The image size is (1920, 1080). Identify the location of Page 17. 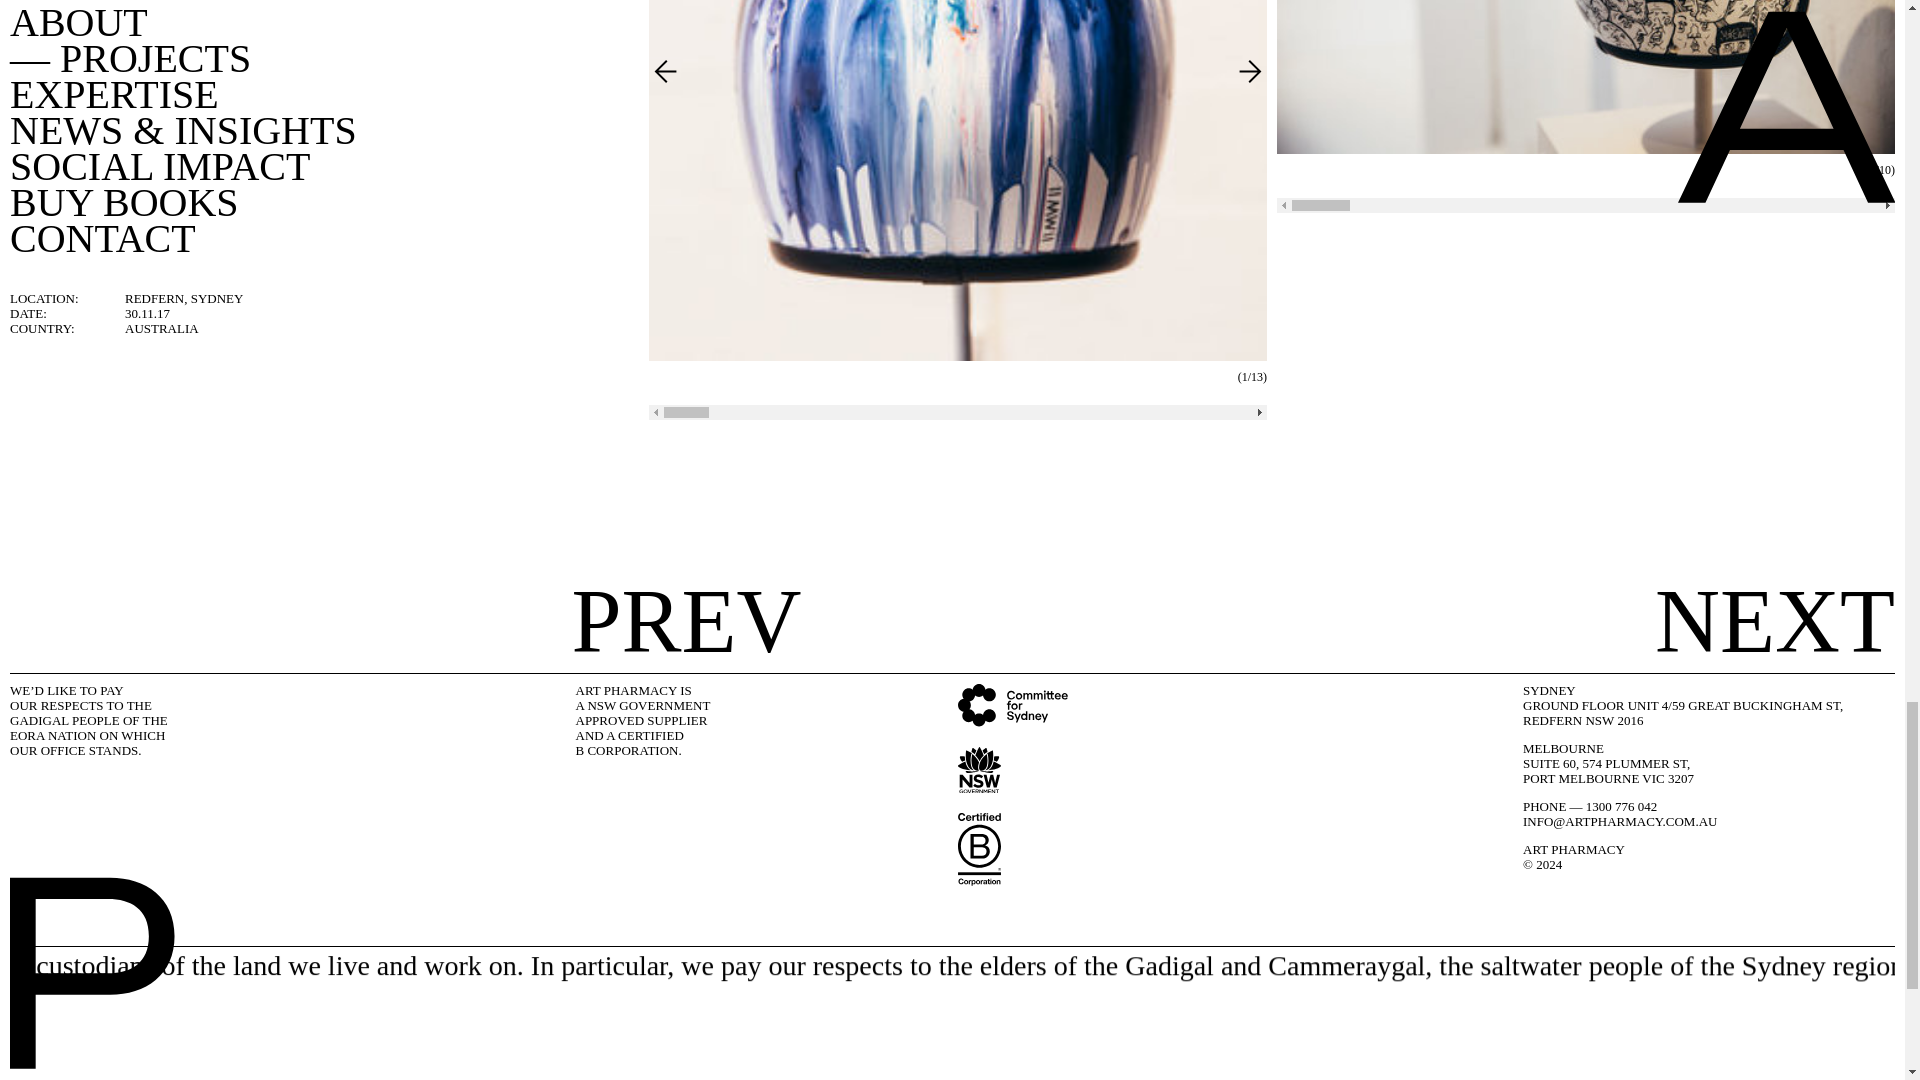
(650, 721).